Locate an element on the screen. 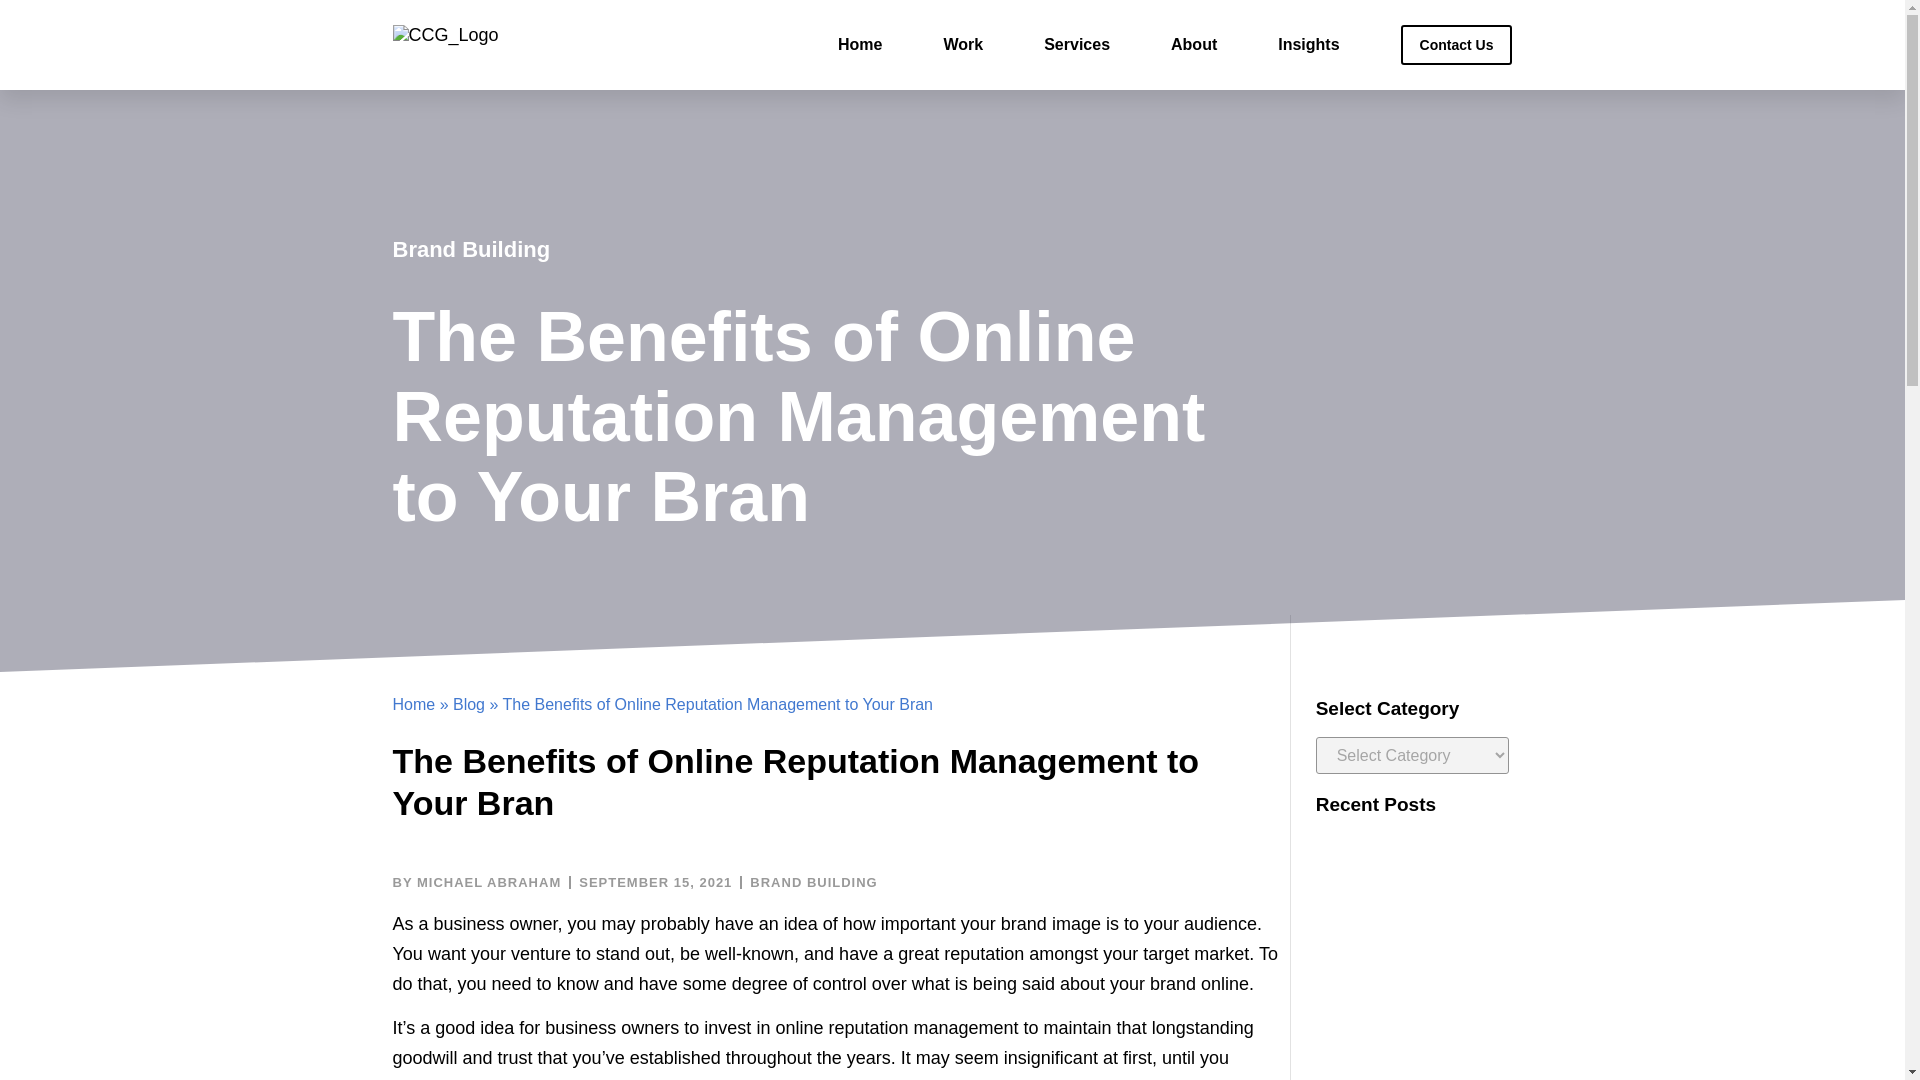 The height and width of the screenshot is (1080, 1920). Insights is located at coordinates (1308, 44).